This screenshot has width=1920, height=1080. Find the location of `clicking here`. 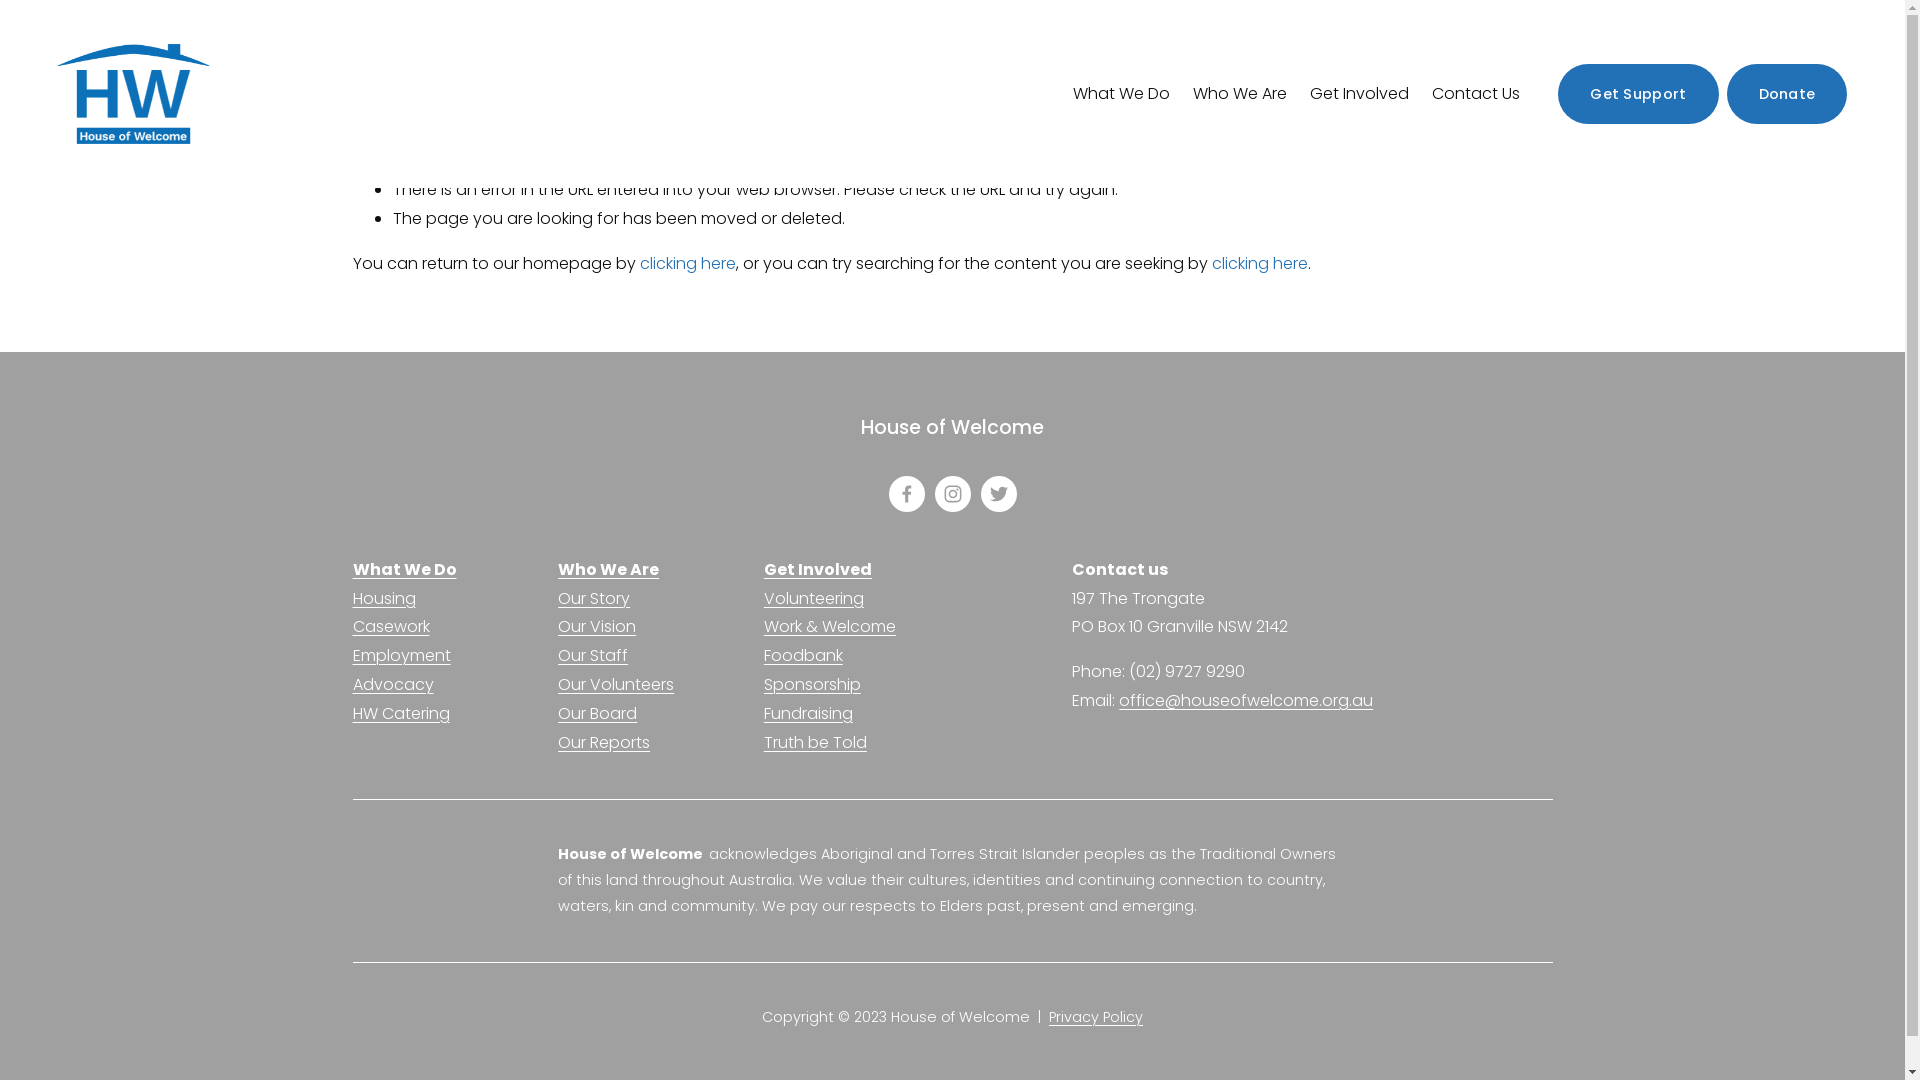

clicking here is located at coordinates (1260, 264).